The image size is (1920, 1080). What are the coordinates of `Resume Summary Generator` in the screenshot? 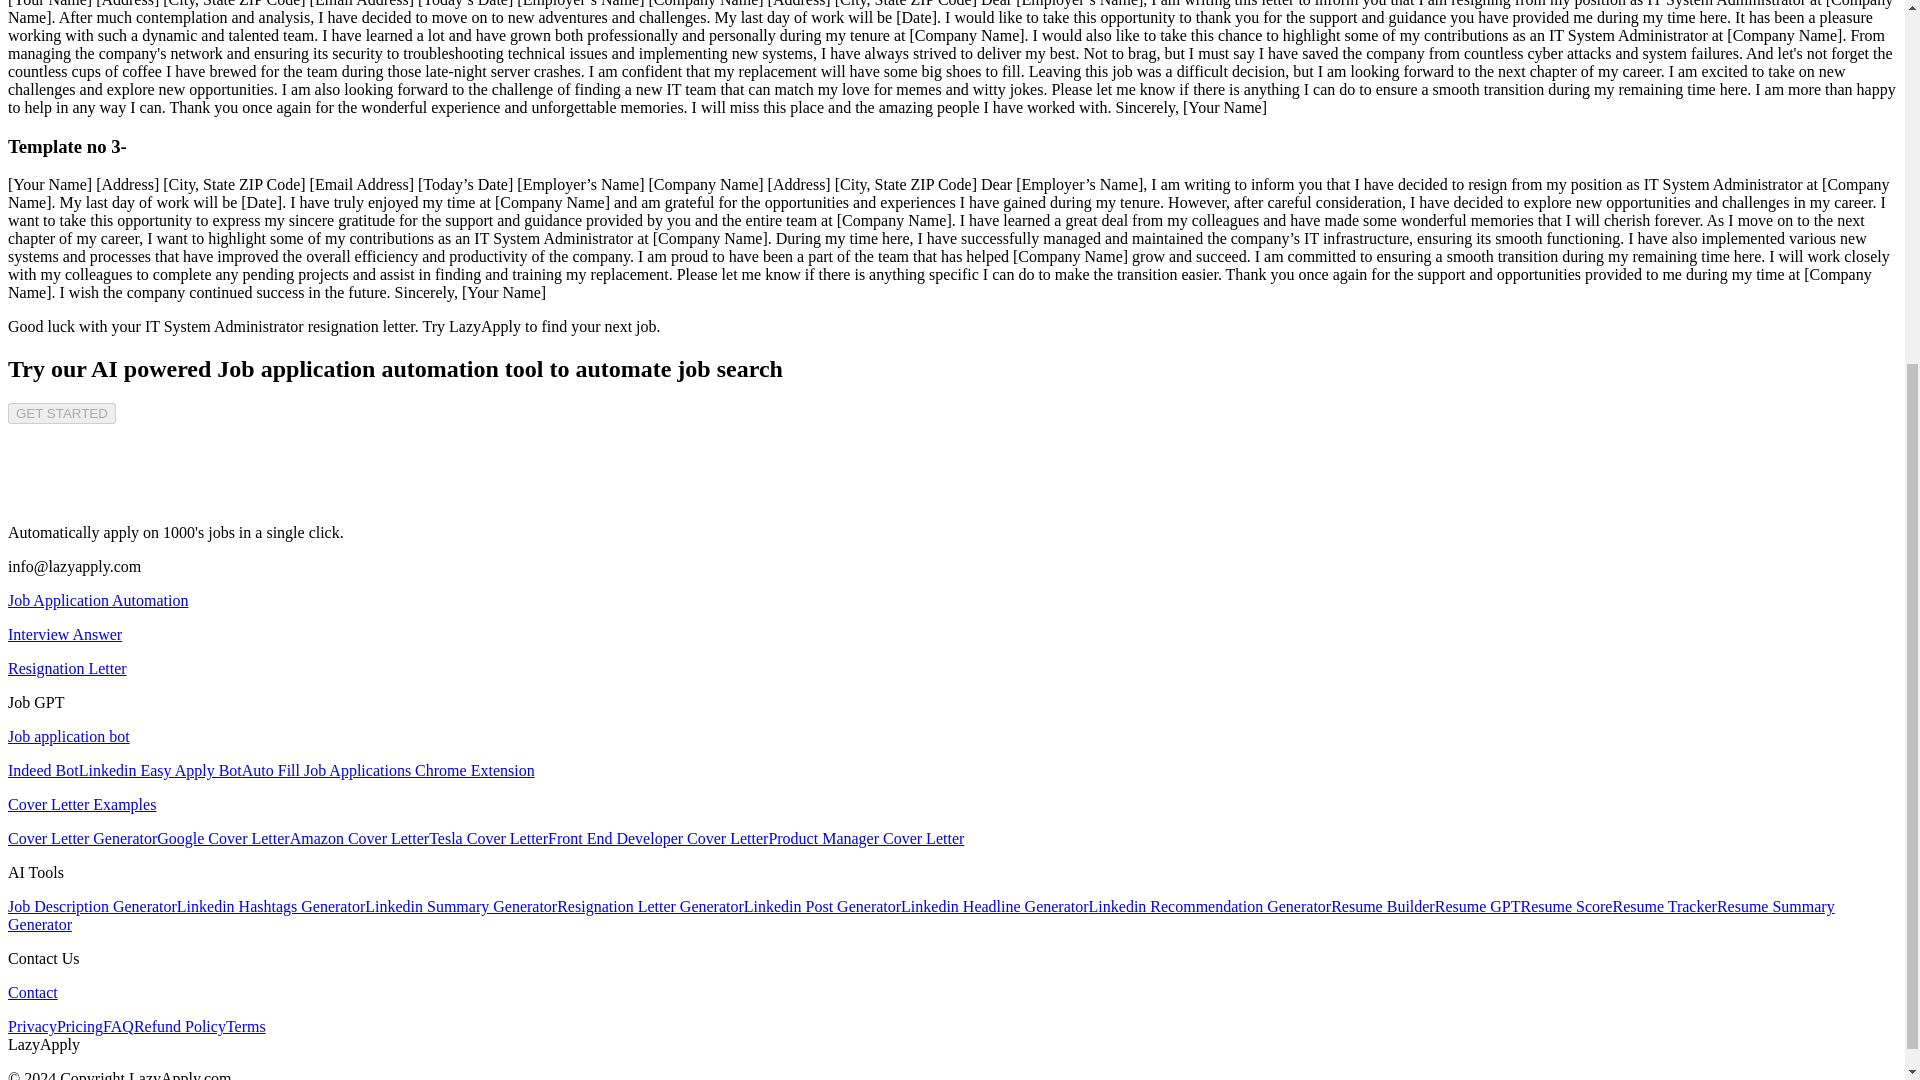 It's located at (921, 915).